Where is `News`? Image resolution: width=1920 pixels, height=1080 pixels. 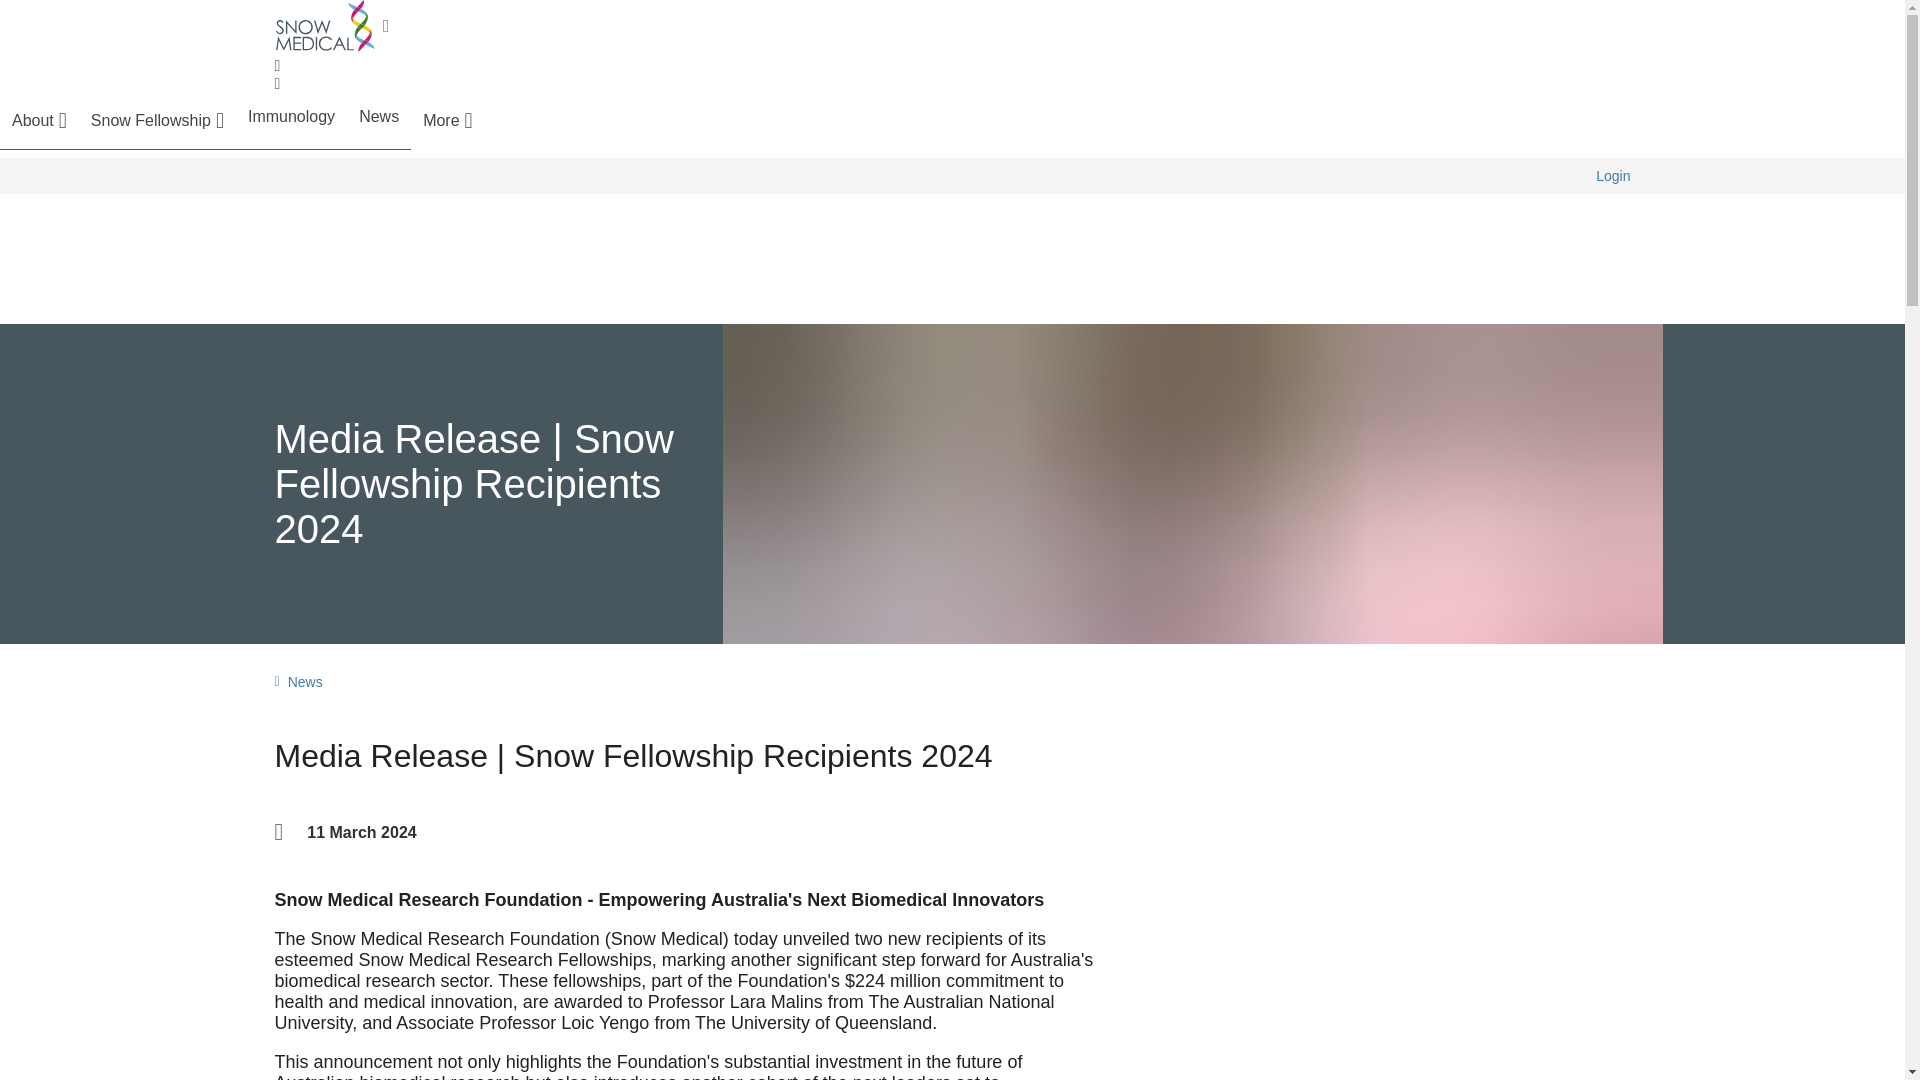 News is located at coordinates (379, 117).